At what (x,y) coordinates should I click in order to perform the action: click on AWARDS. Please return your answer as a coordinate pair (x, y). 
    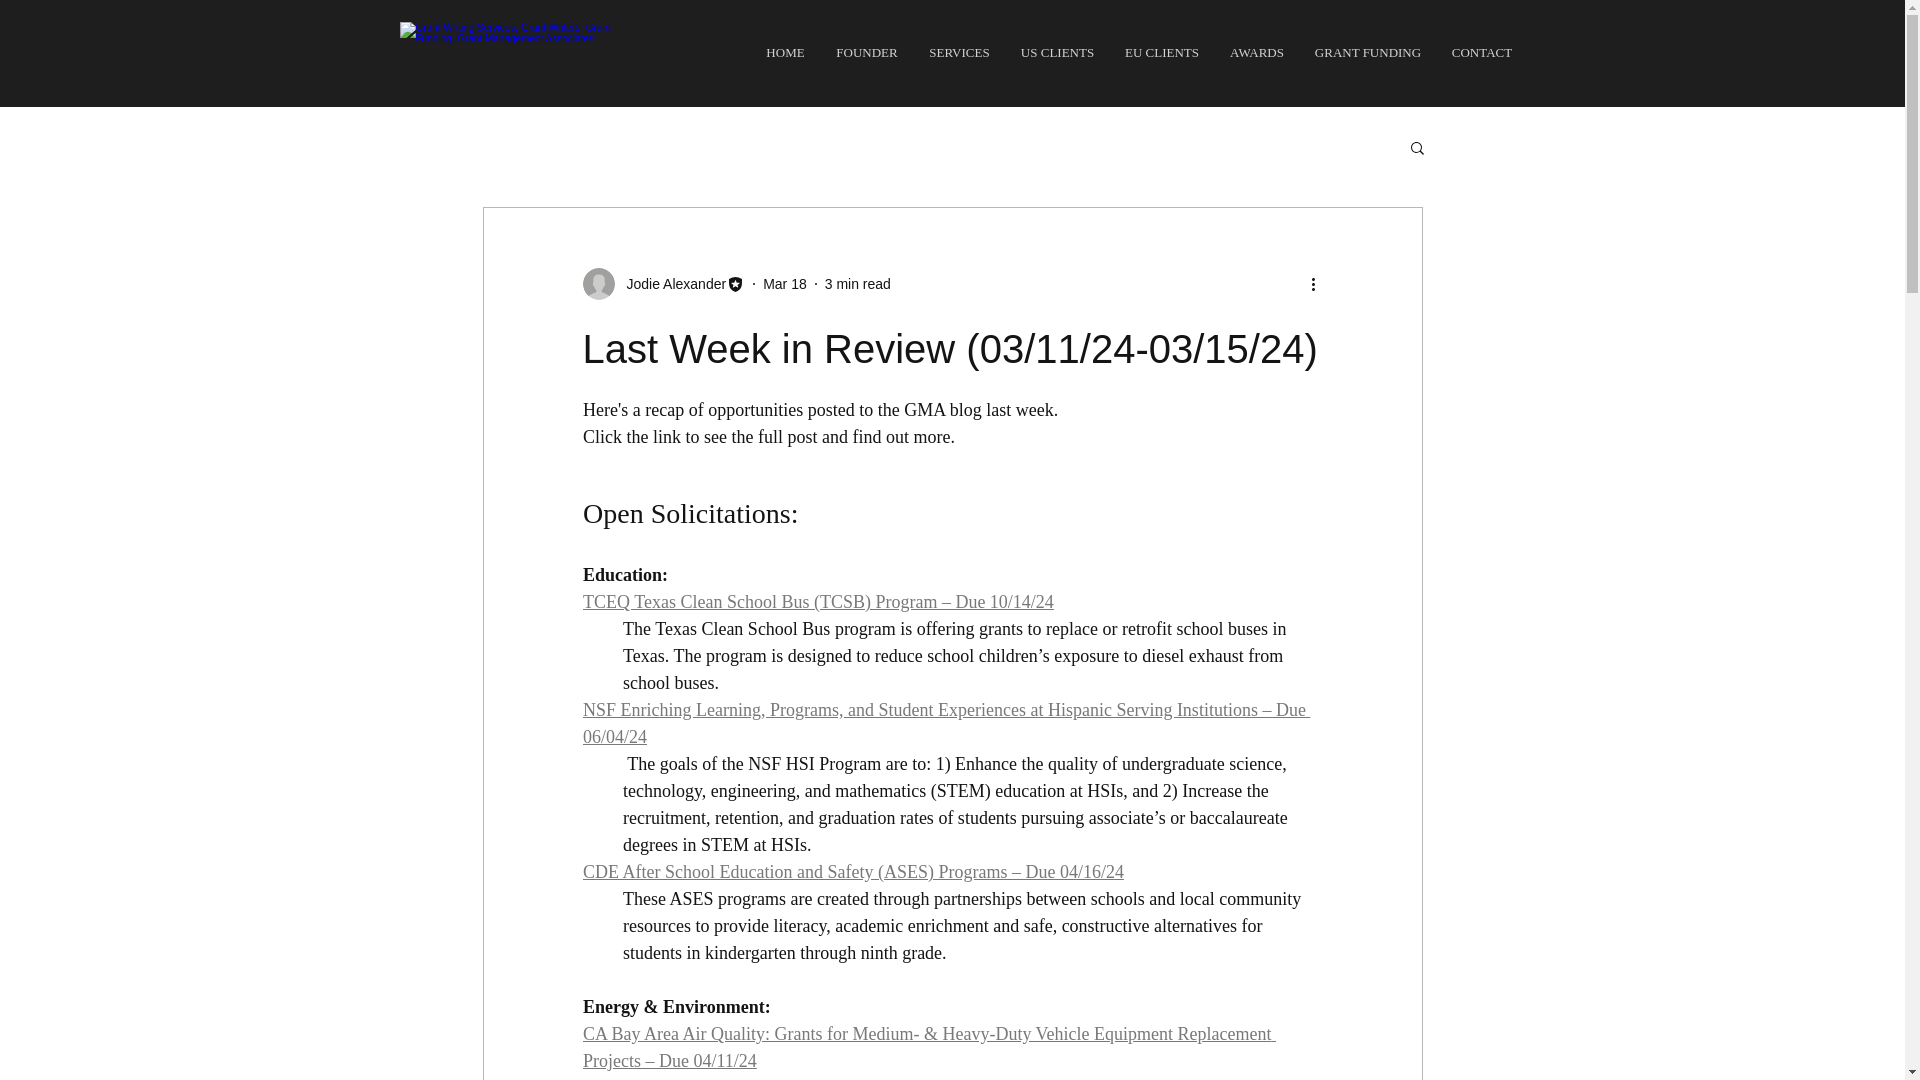
    Looking at the image, I should click on (1256, 52).